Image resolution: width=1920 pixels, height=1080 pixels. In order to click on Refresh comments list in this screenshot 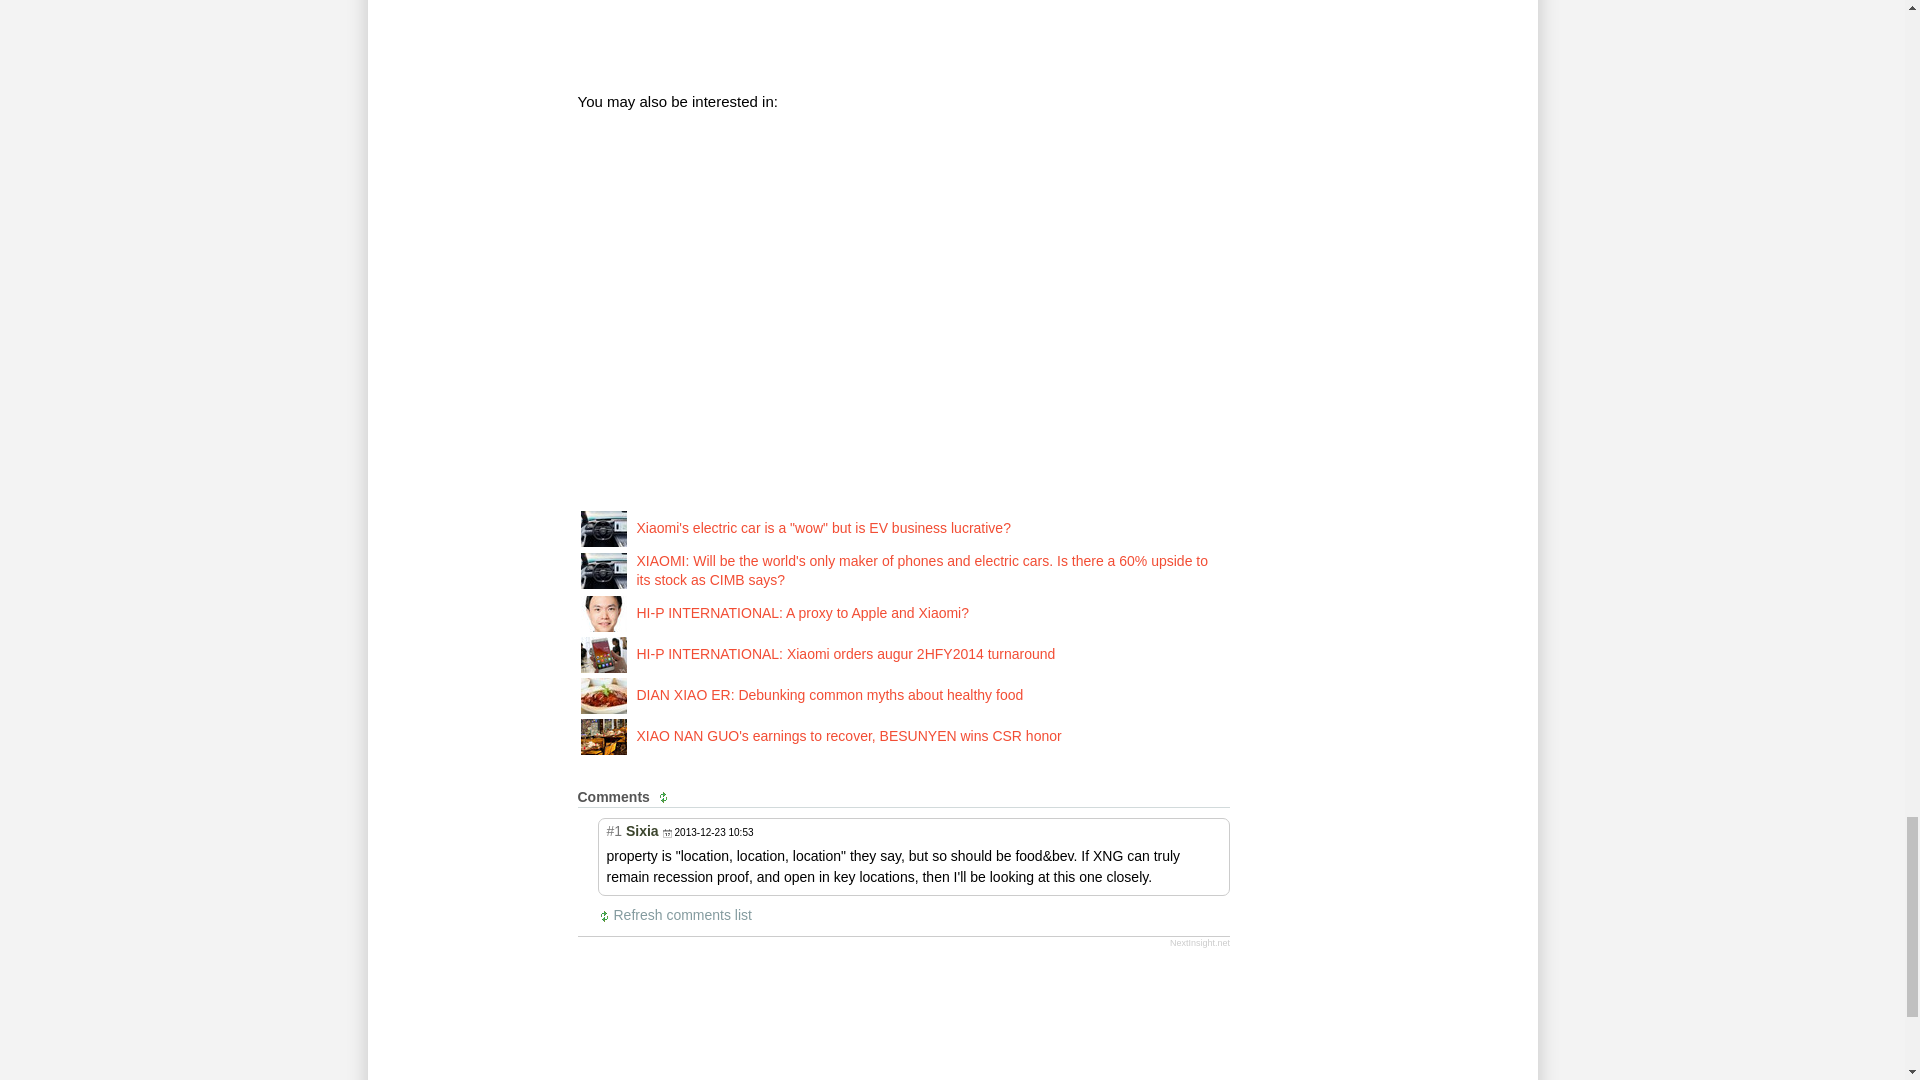, I will do `click(676, 916)`.